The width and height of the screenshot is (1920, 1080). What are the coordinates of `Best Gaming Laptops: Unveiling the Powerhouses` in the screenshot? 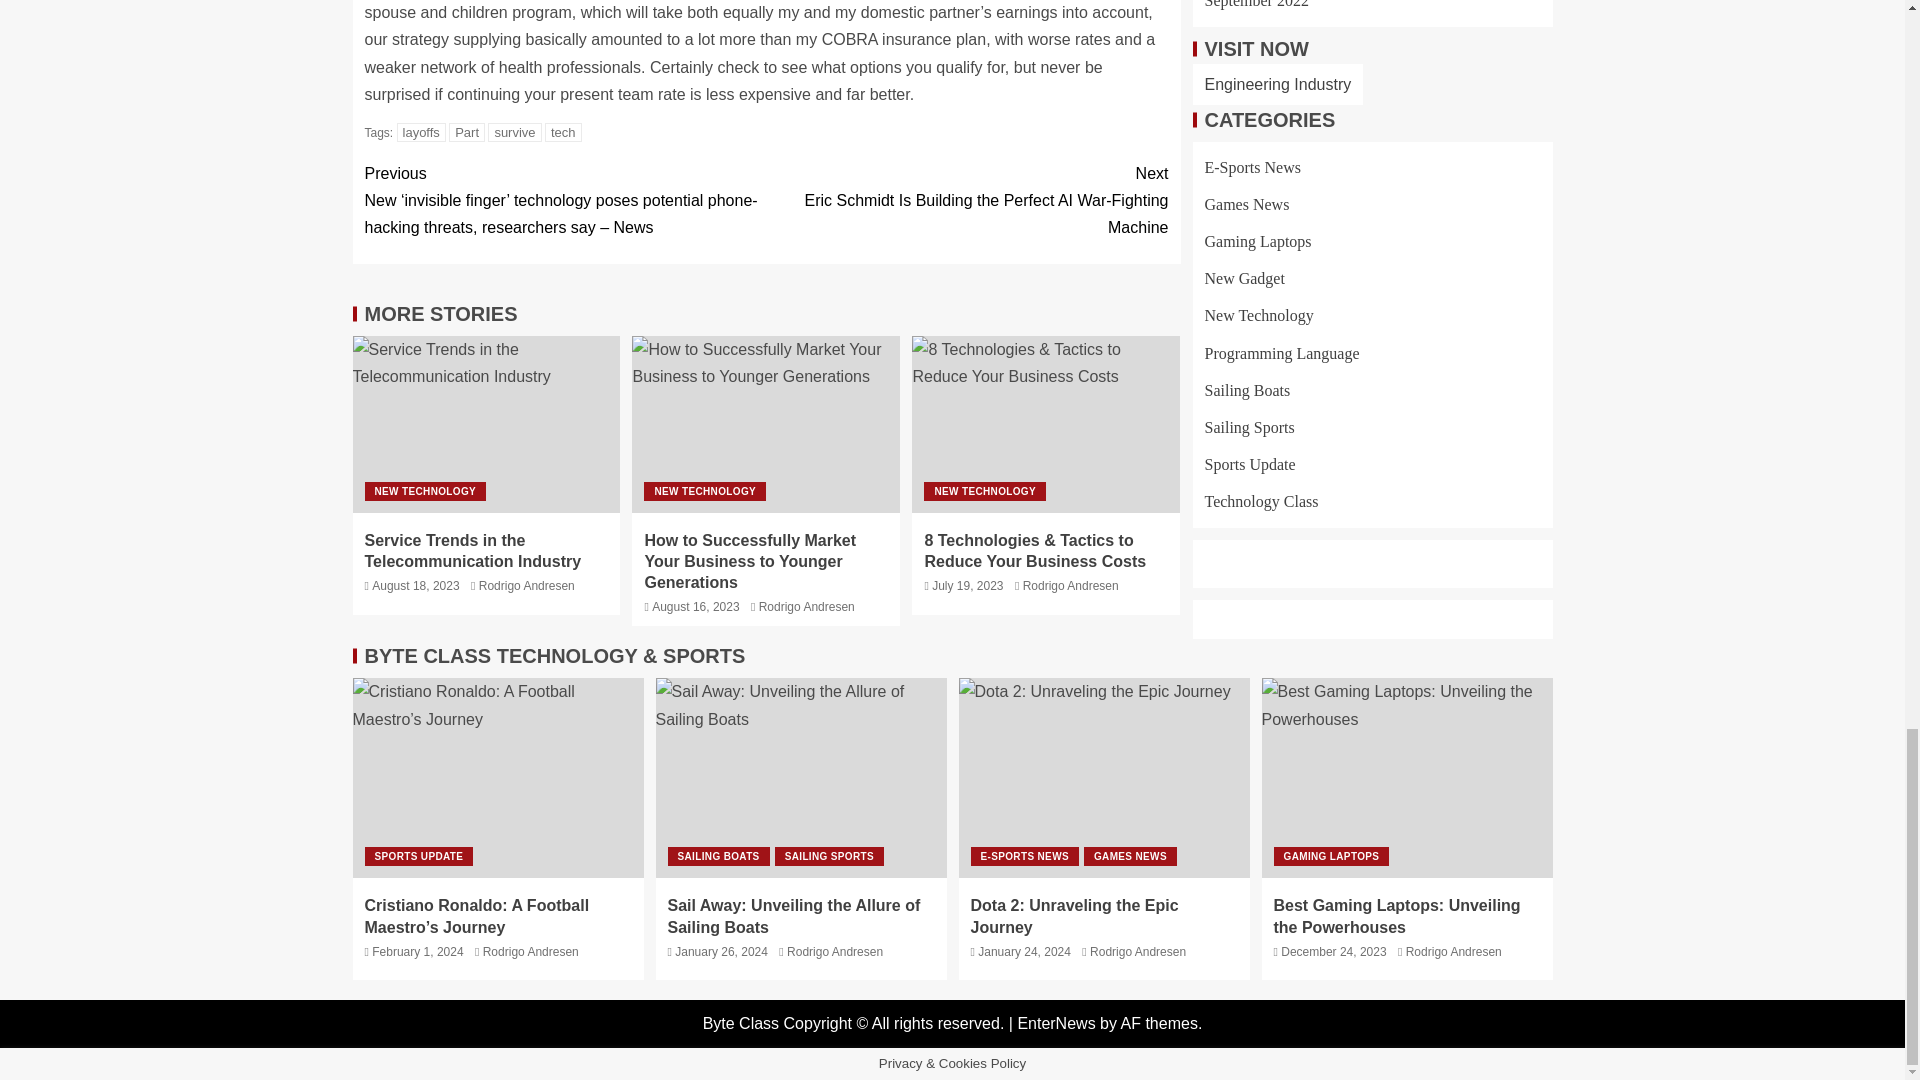 It's located at (1407, 778).